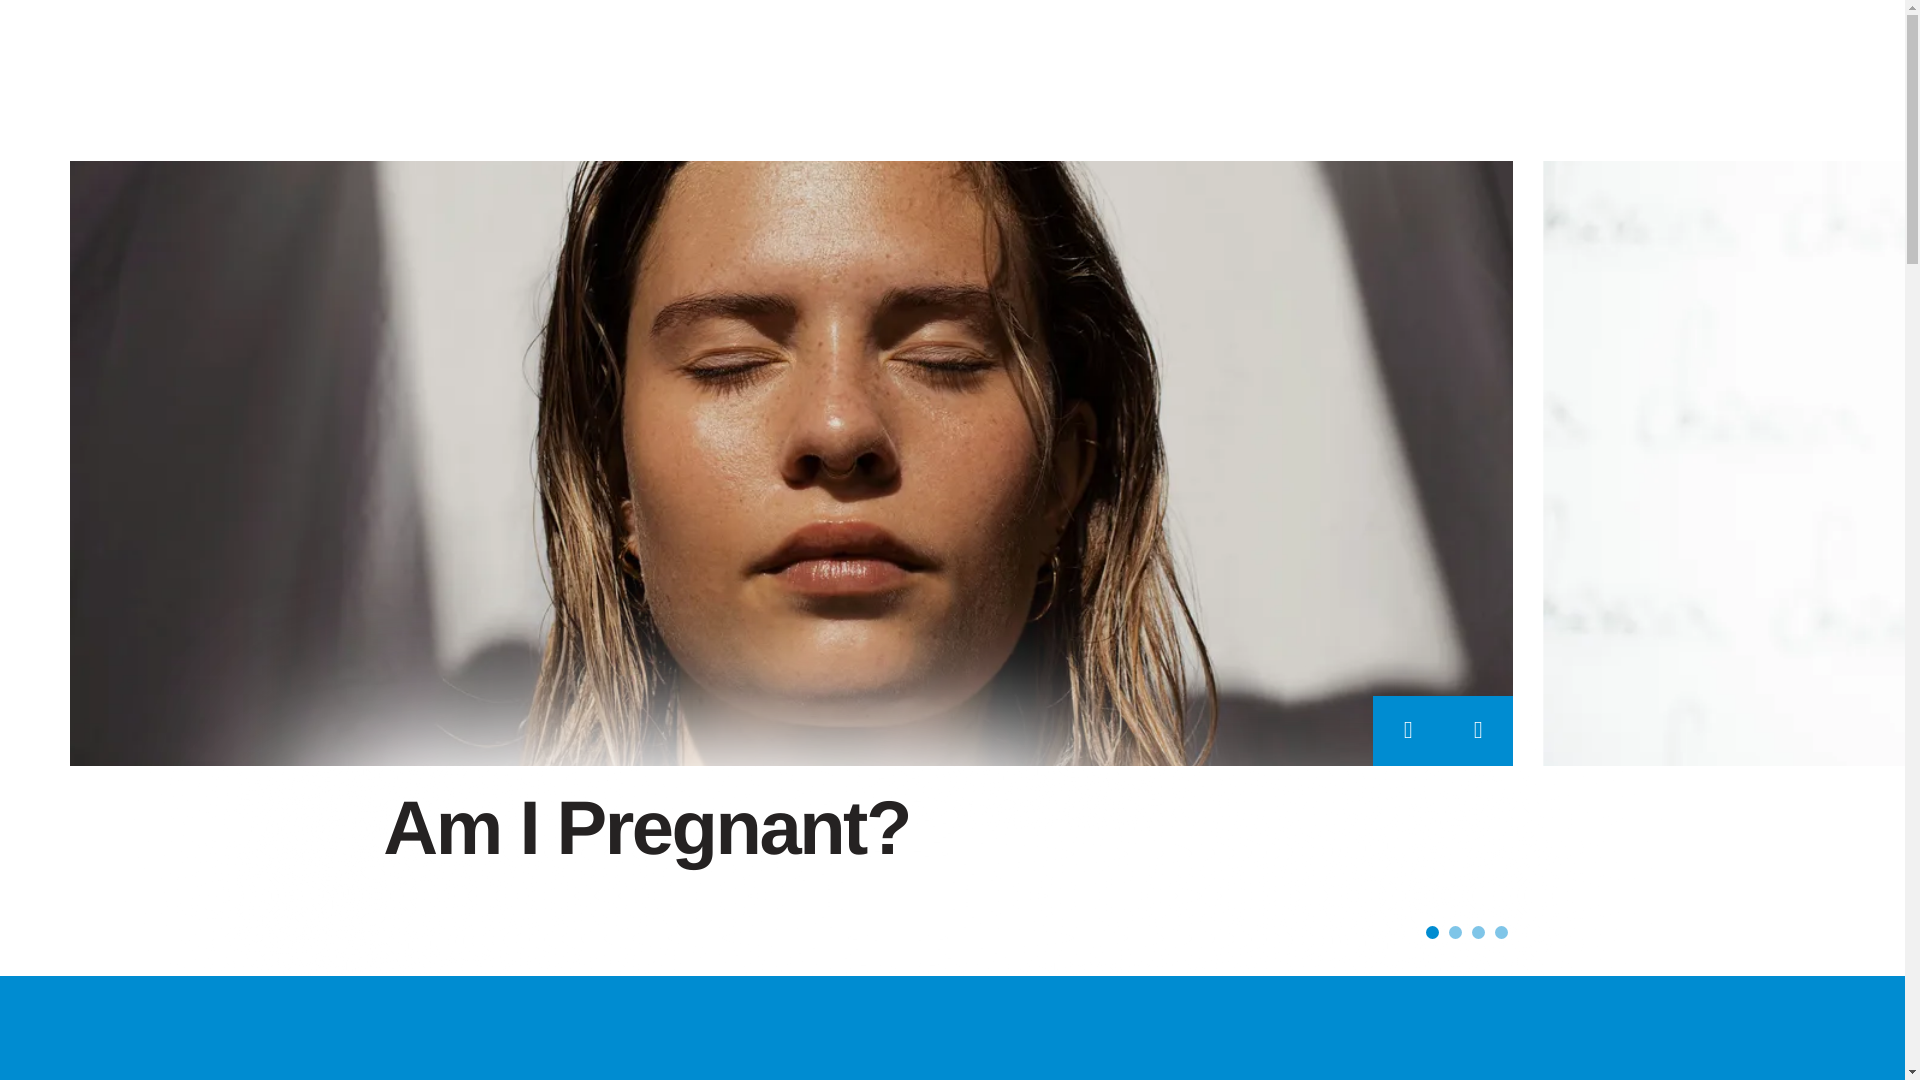 This screenshot has height=1080, width=1920. What do you see at coordinates (1478, 730) in the screenshot?
I see `Go to Next Slide` at bounding box center [1478, 730].